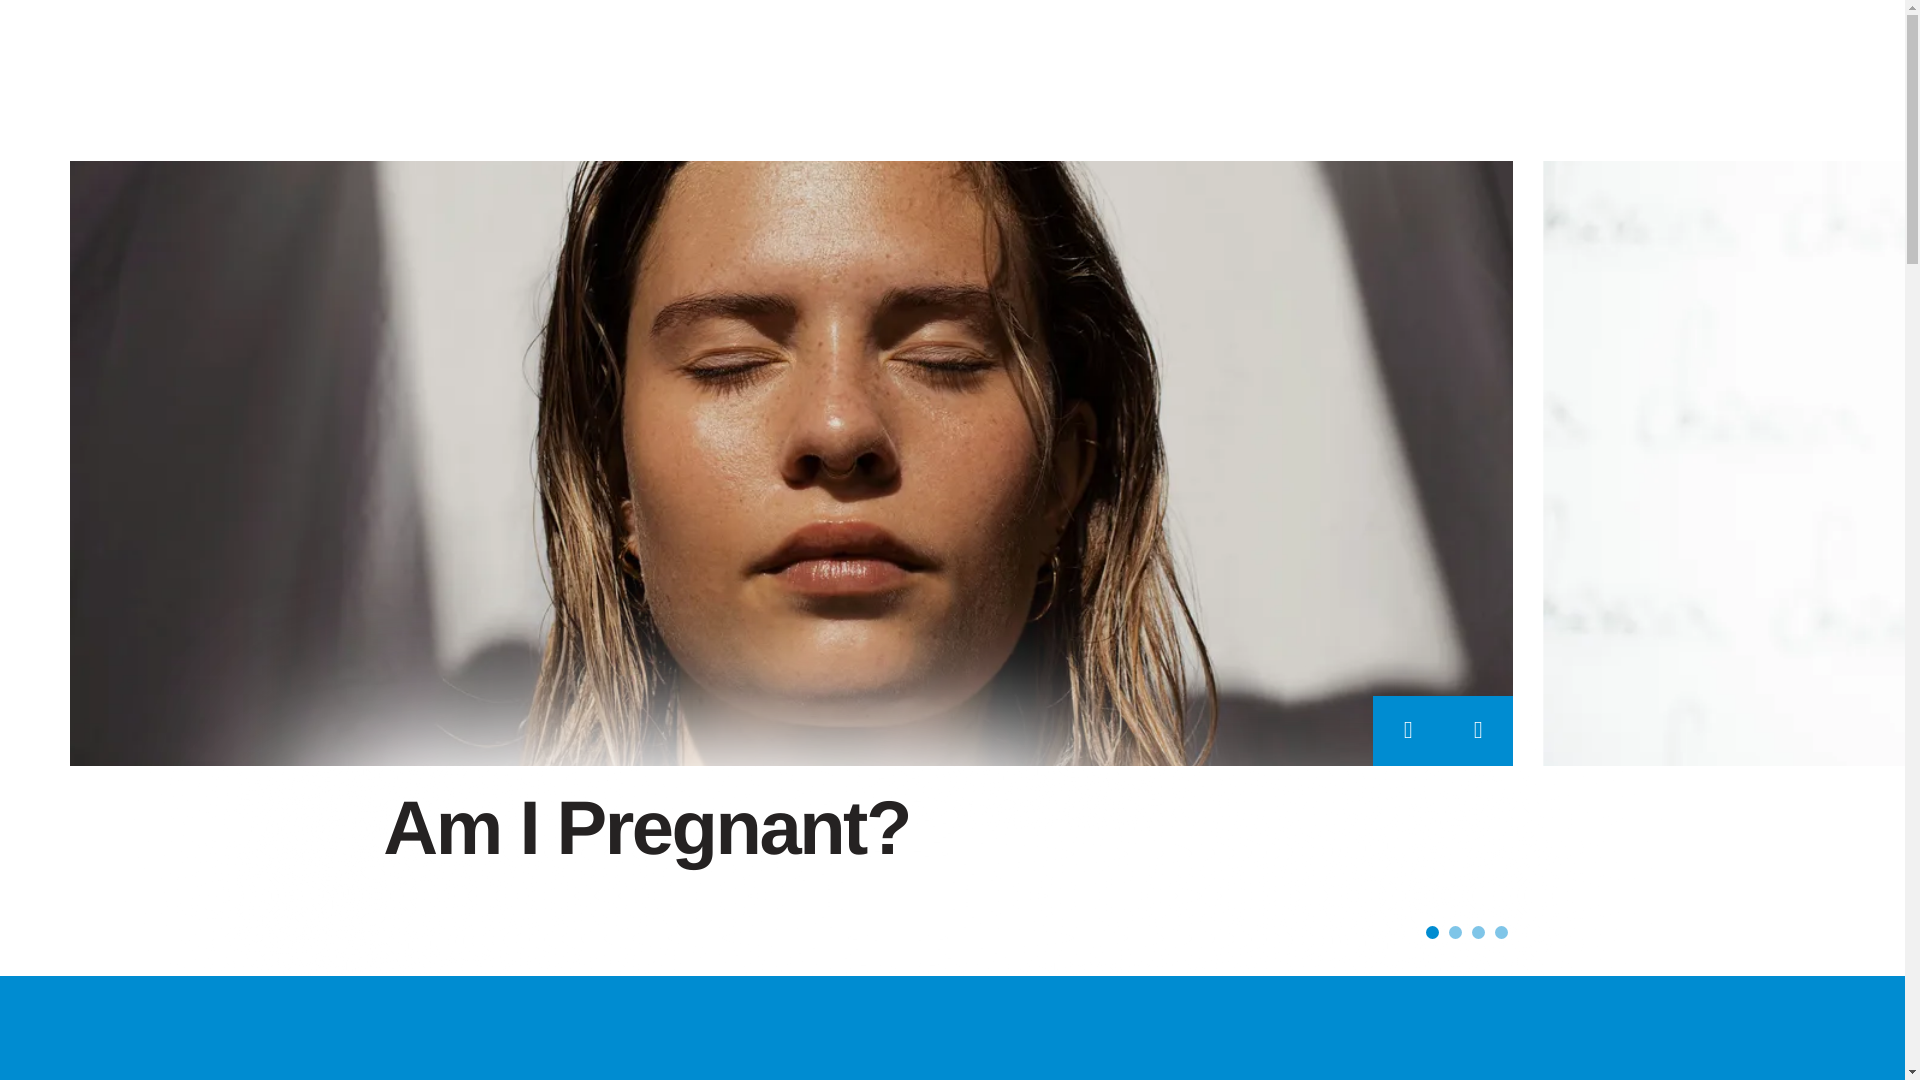 This screenshot has height=1080, width=1920. What do you see at coordinates (1478, 730) in the screenshot?
I see `Go to Next Slide` at bounding box center [1478, 730].